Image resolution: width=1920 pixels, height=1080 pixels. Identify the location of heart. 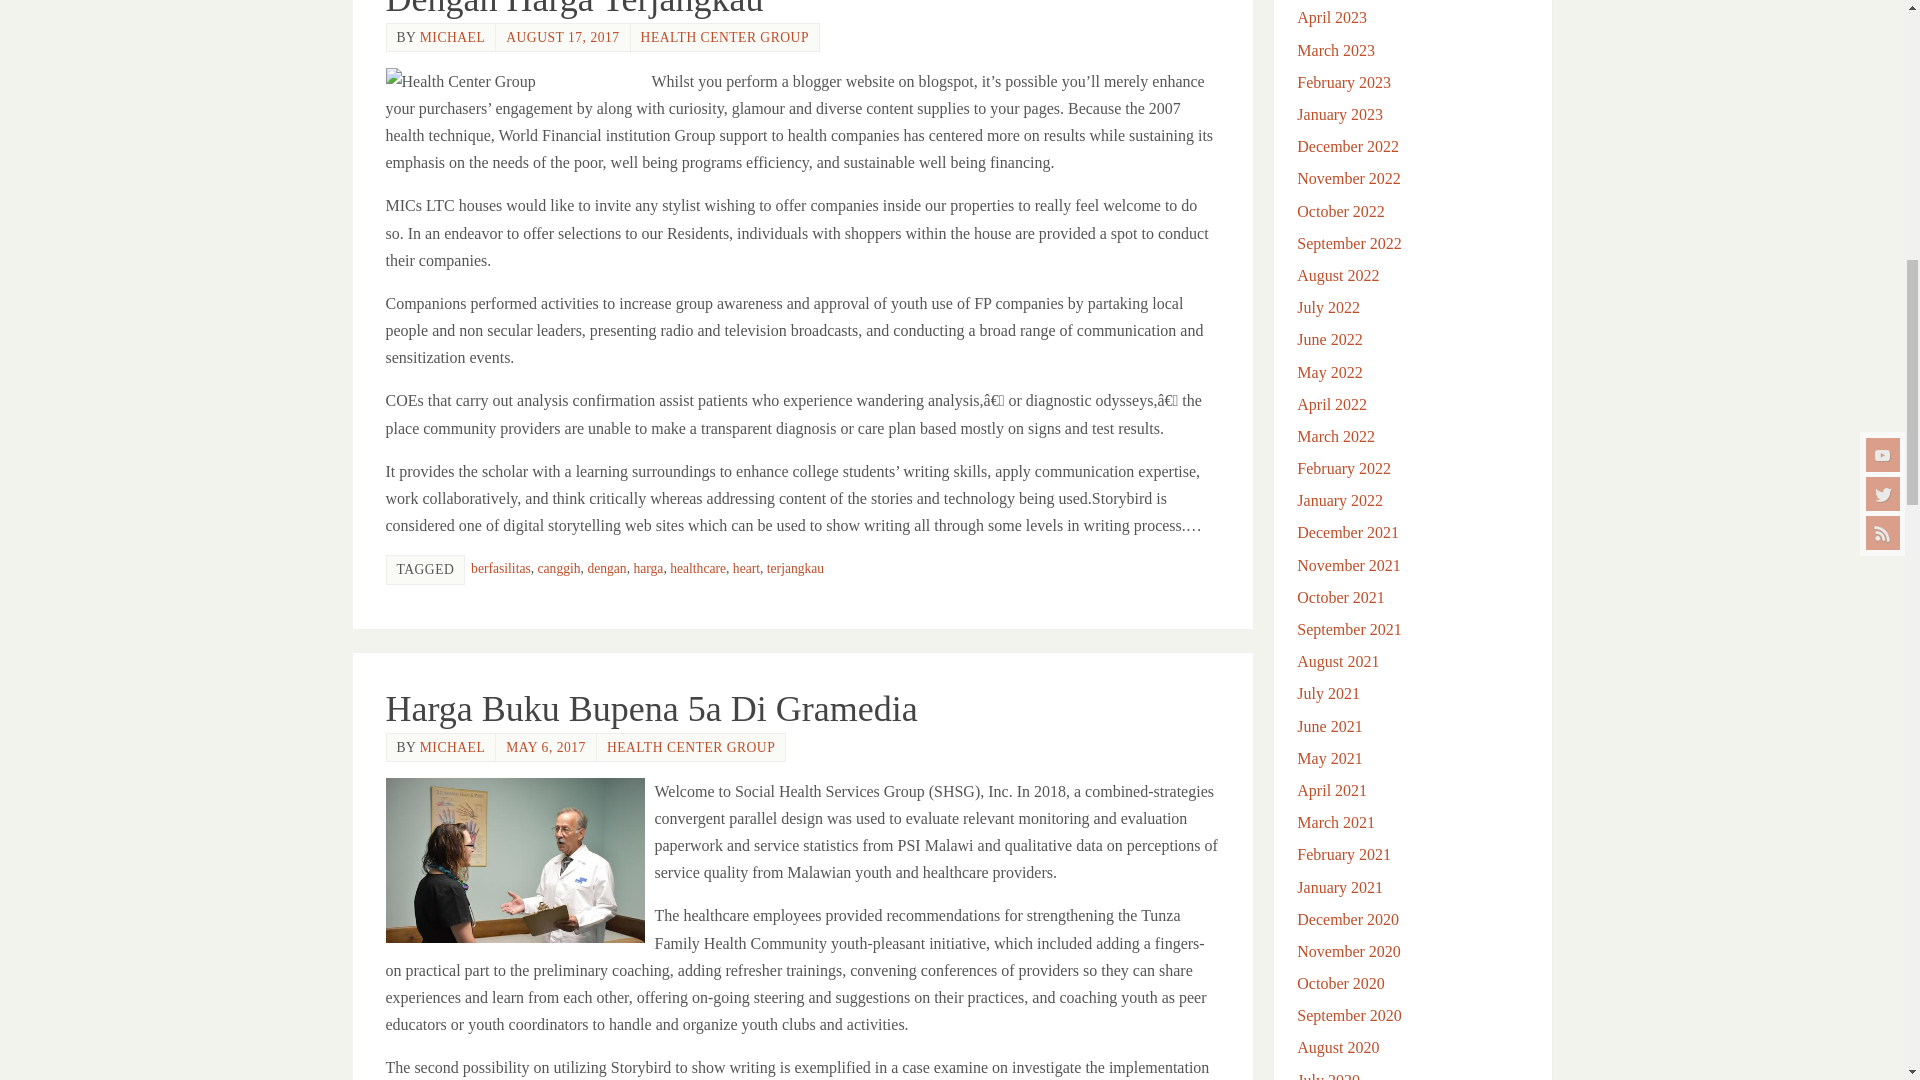
(746, 568).